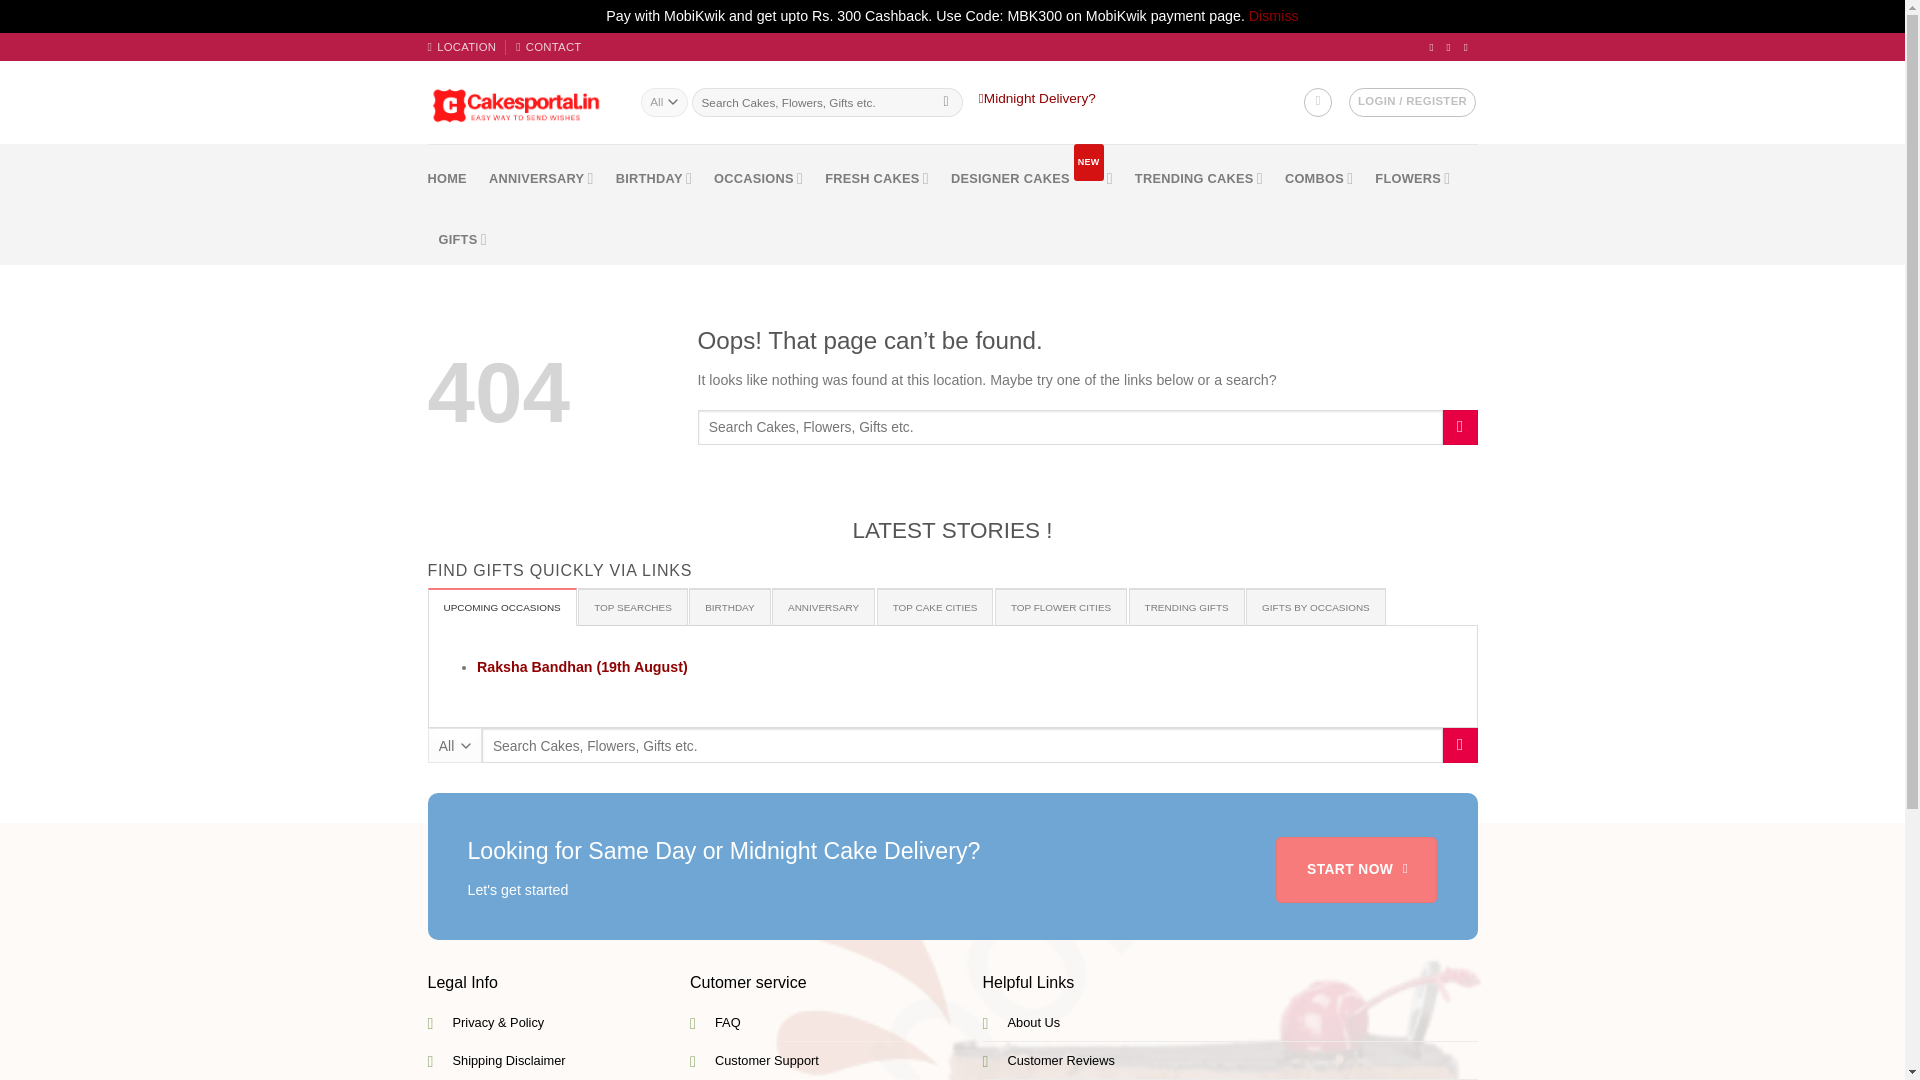 The image size is (1920, 1080). I want to click on Send us an email, so click(1468, 46).